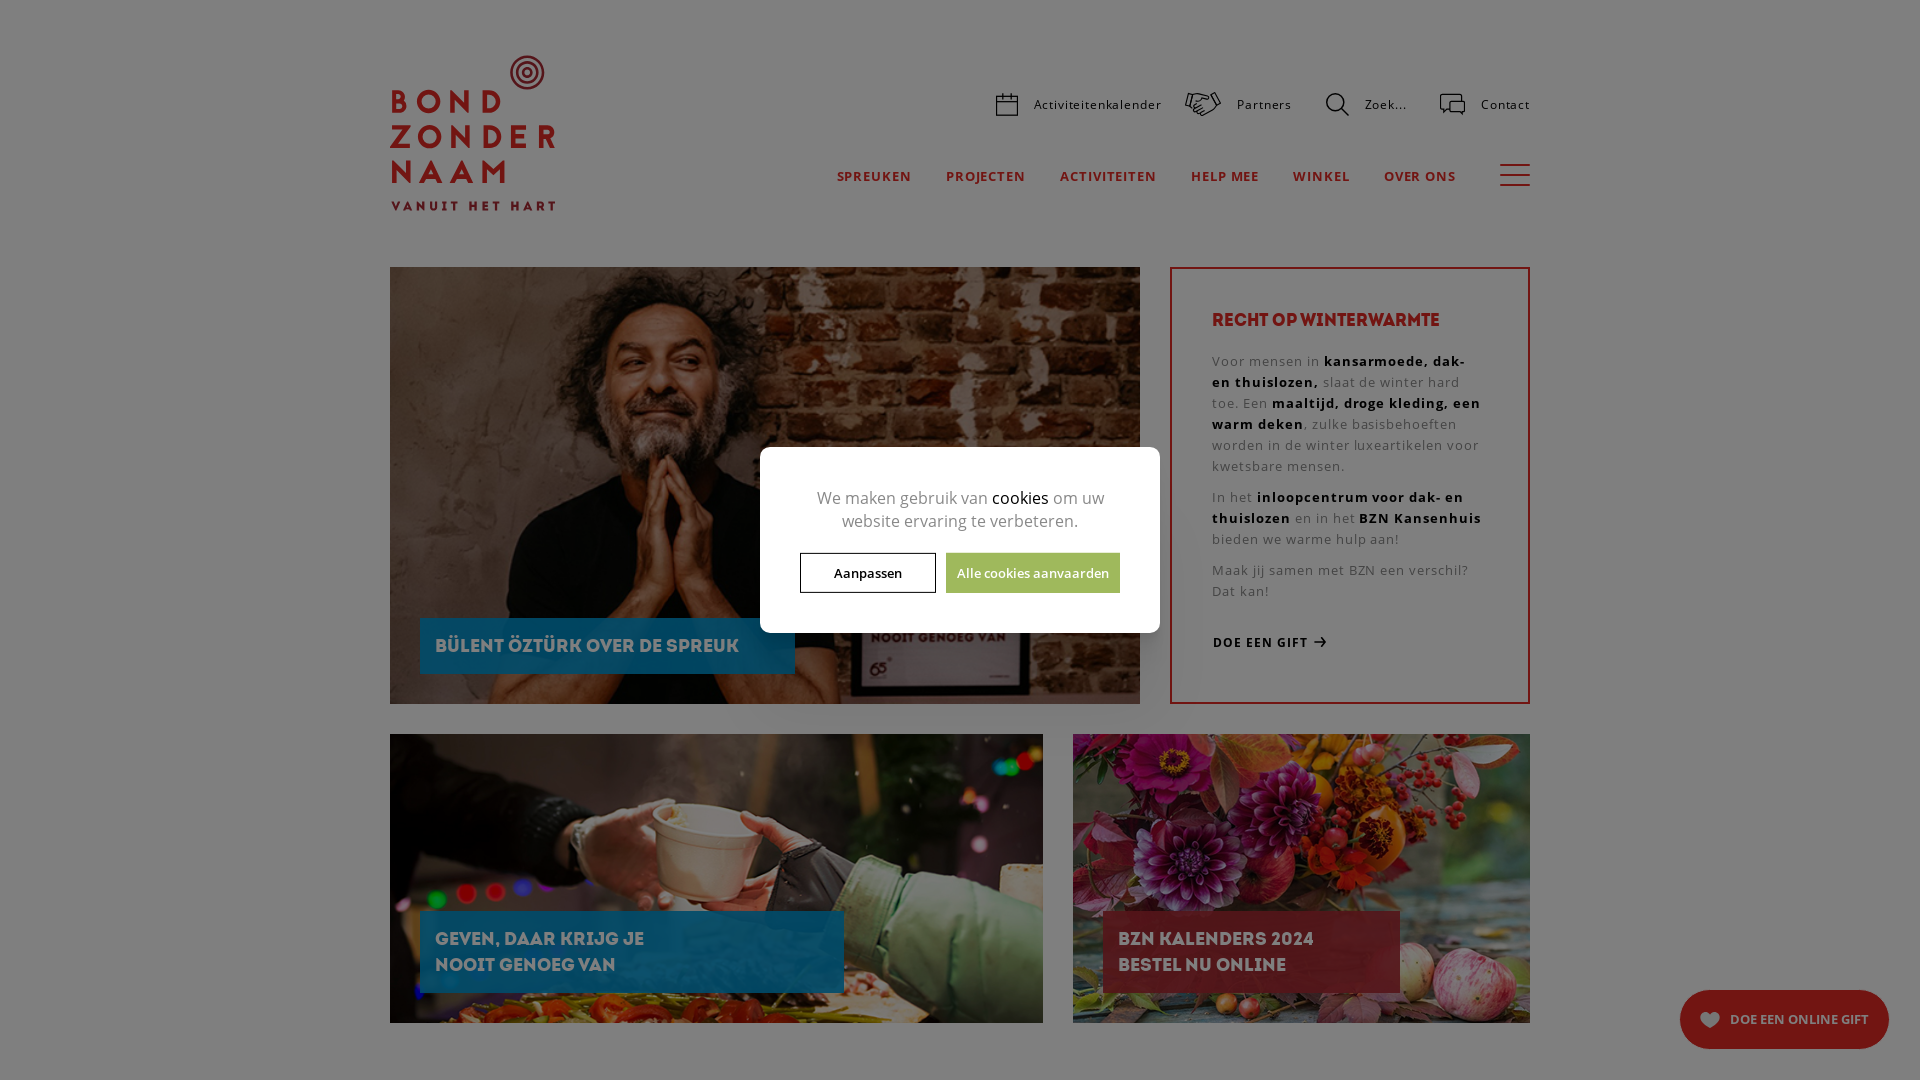  I want to click on GEVEN, DAAR KRIJG JE
NOOIT GENOEG VAN, so click(716, 878).